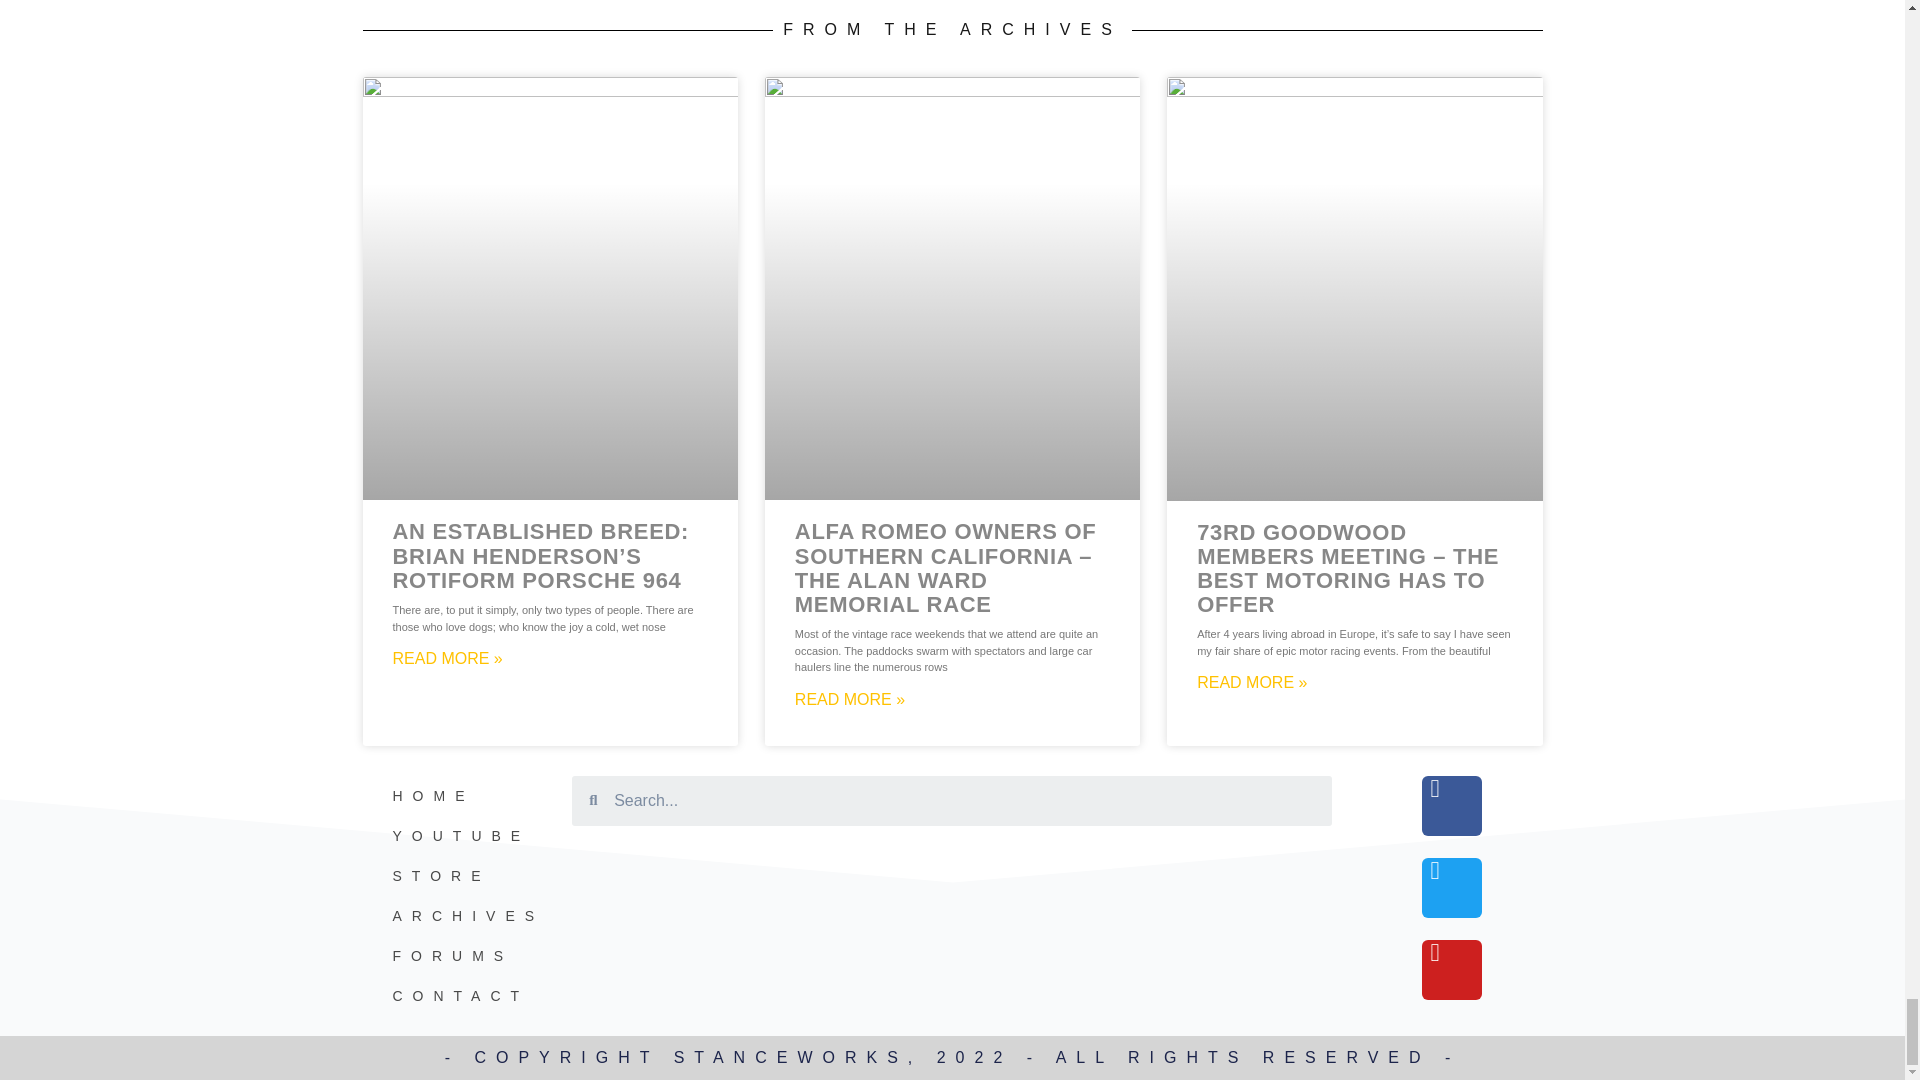 The image size is (1920, 1080). I want to click on HOME, so click(452, 796).